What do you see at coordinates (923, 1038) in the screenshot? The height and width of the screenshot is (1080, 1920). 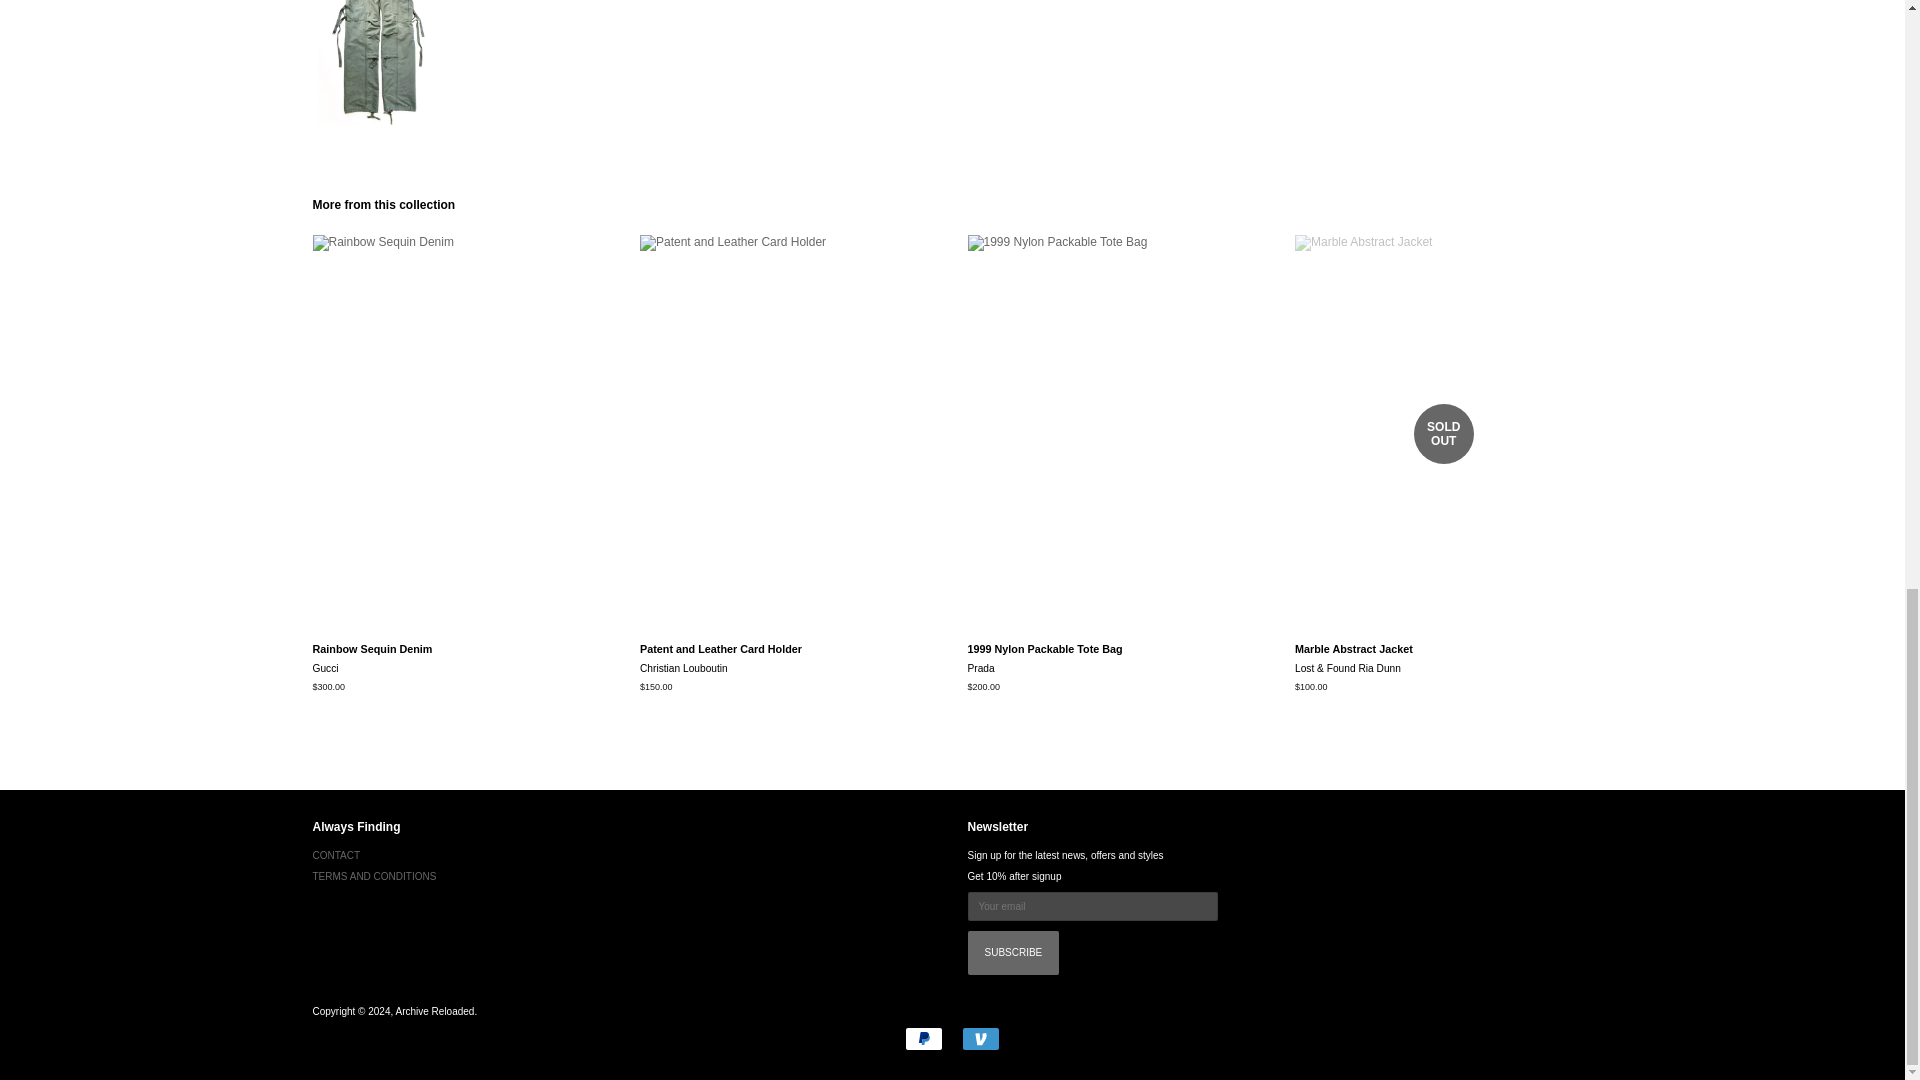 I see `PayPal` at bounding box center [923, 1038].